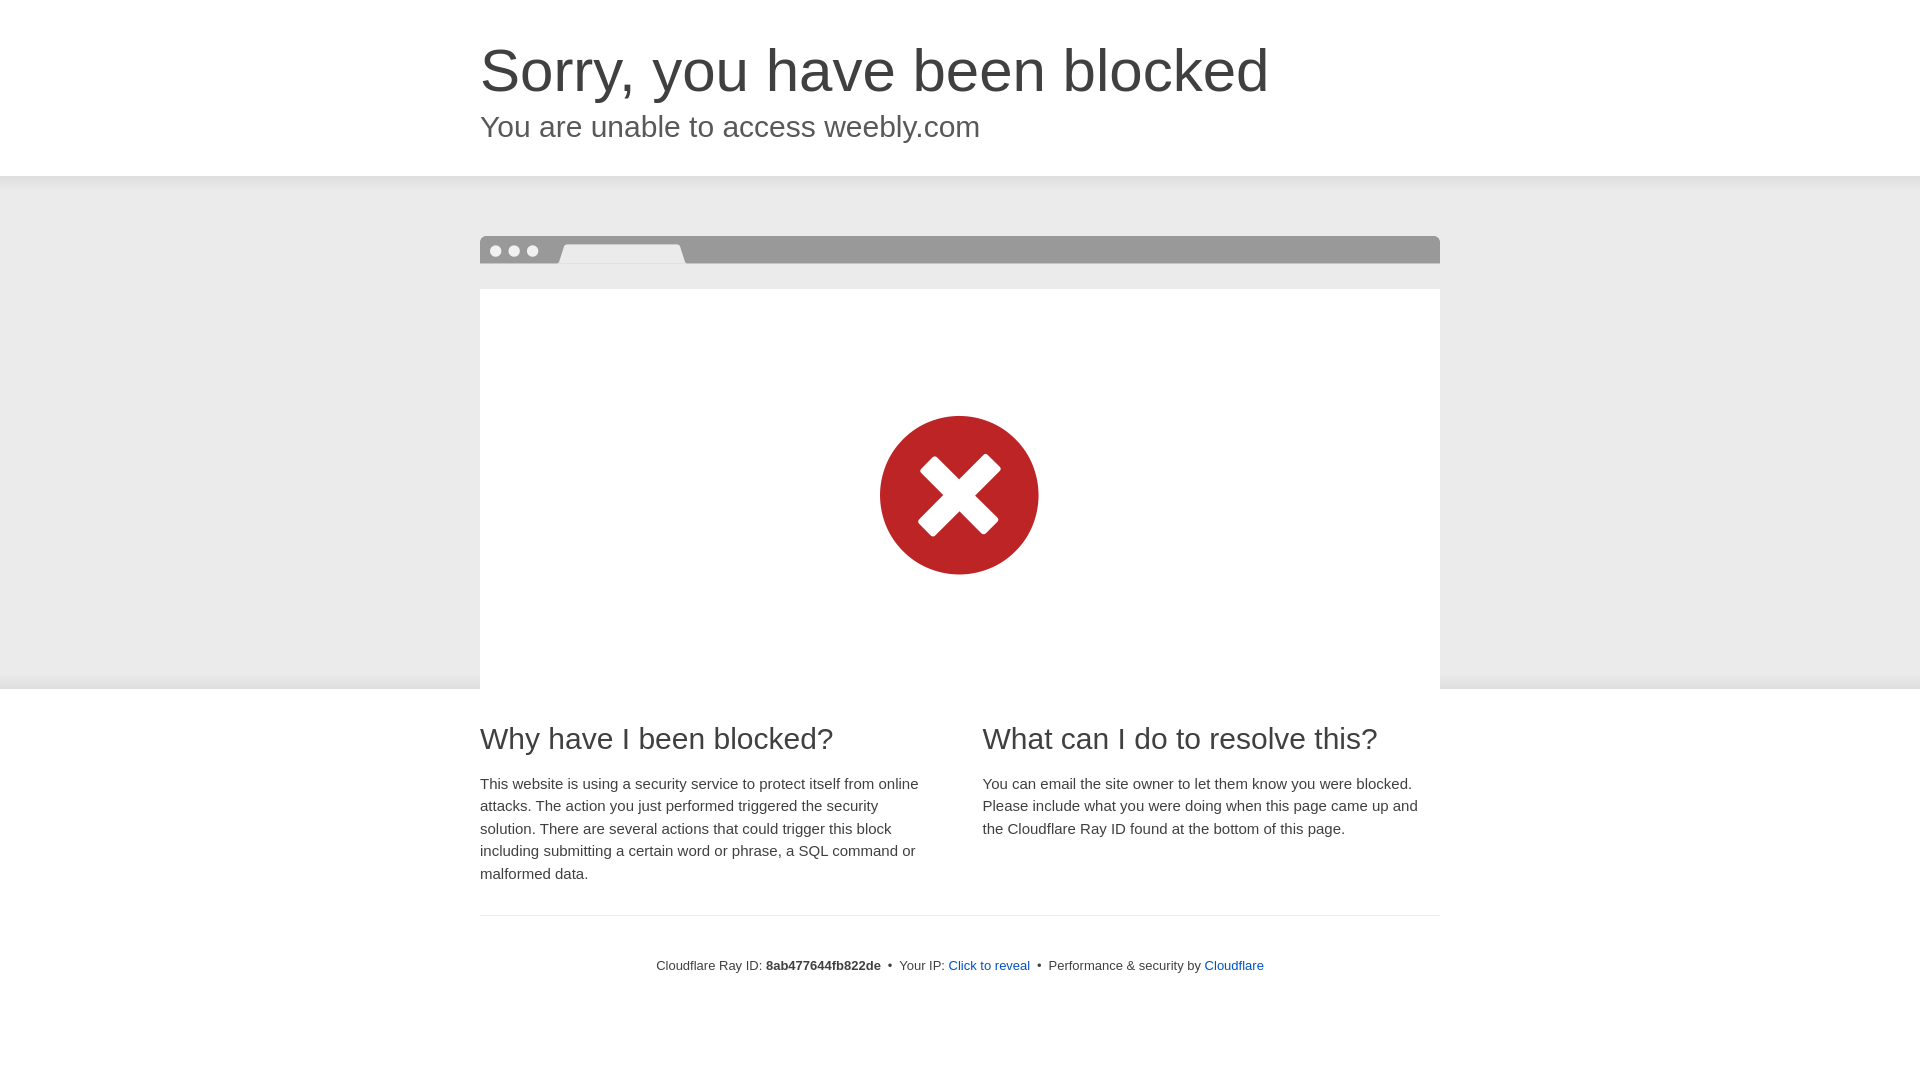 The width and height of the screenshot is (1920, 1080). I want to click on Cloudflare, so click(1234, 965).